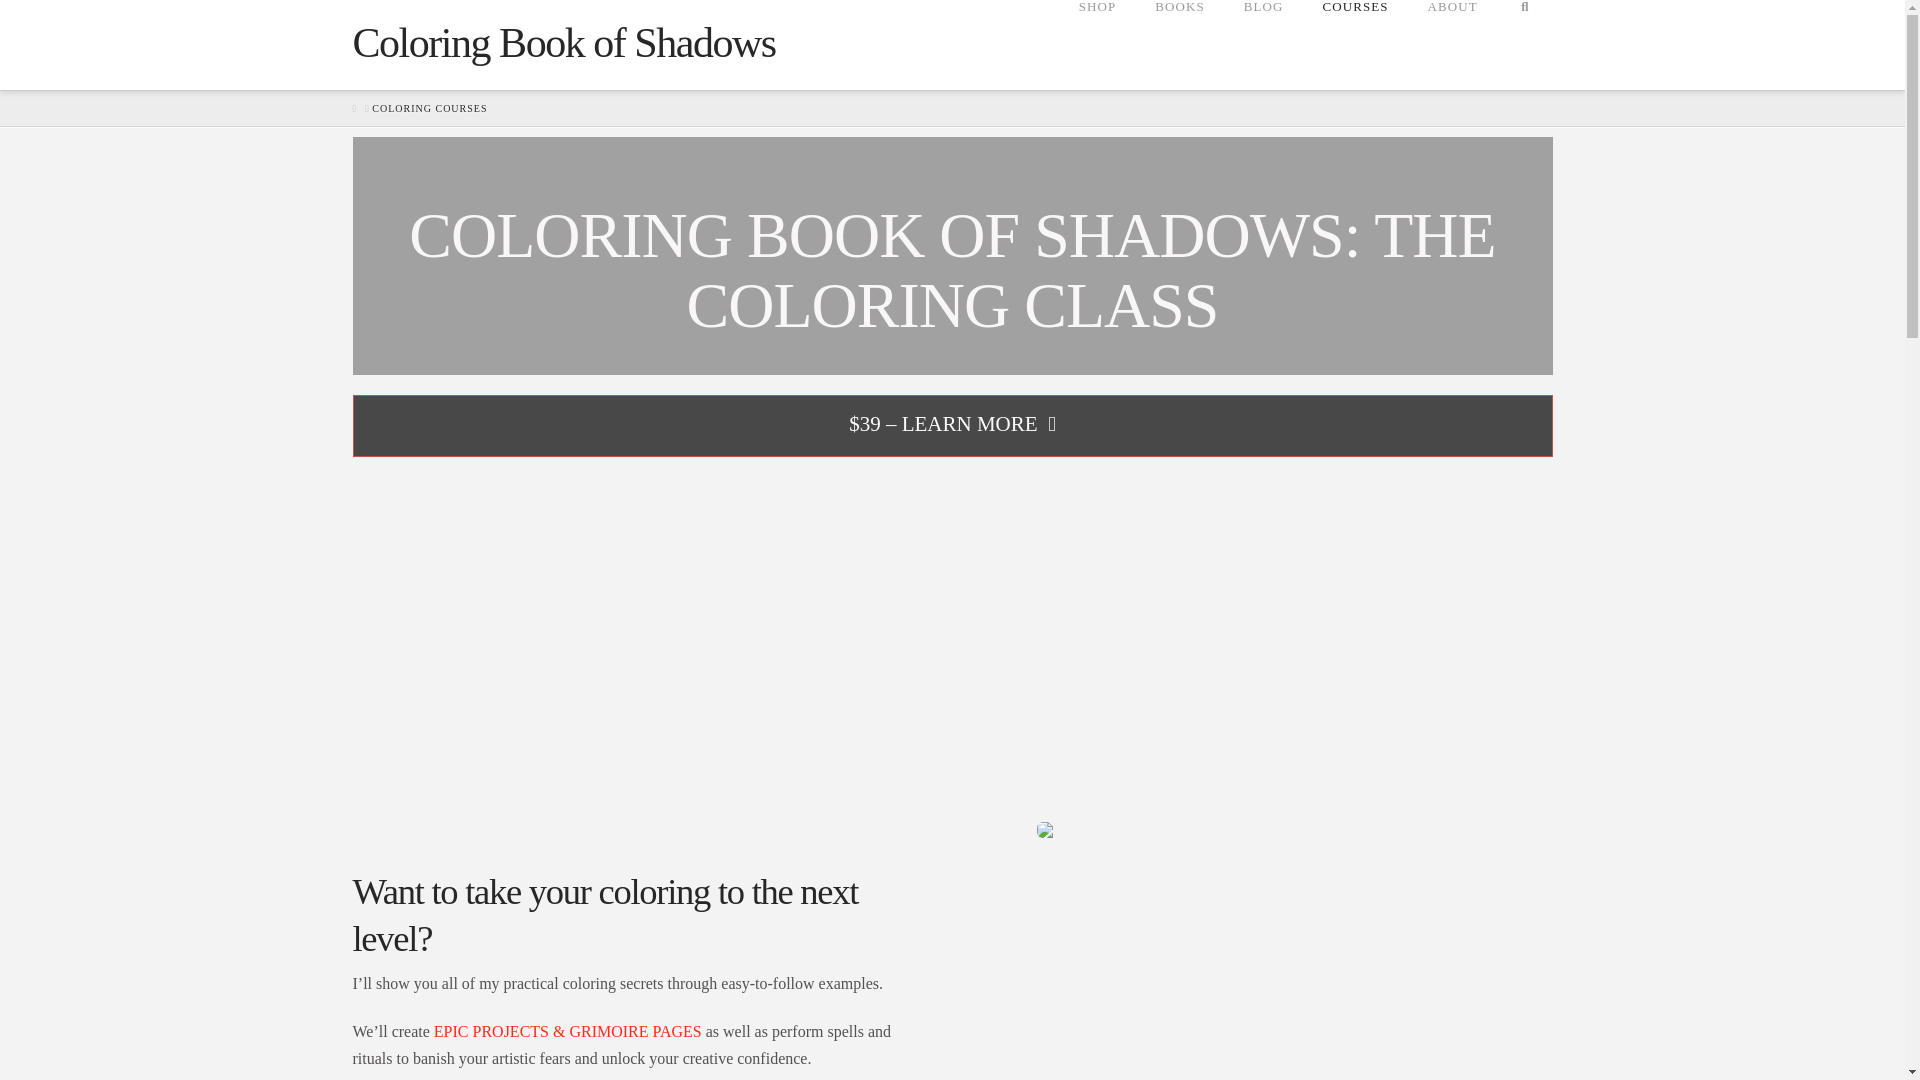 This screenshot has width=1920, height=1080. Describe the element at coordinates (430, 108) in the screenshot. I see `You Are Here` at that location.